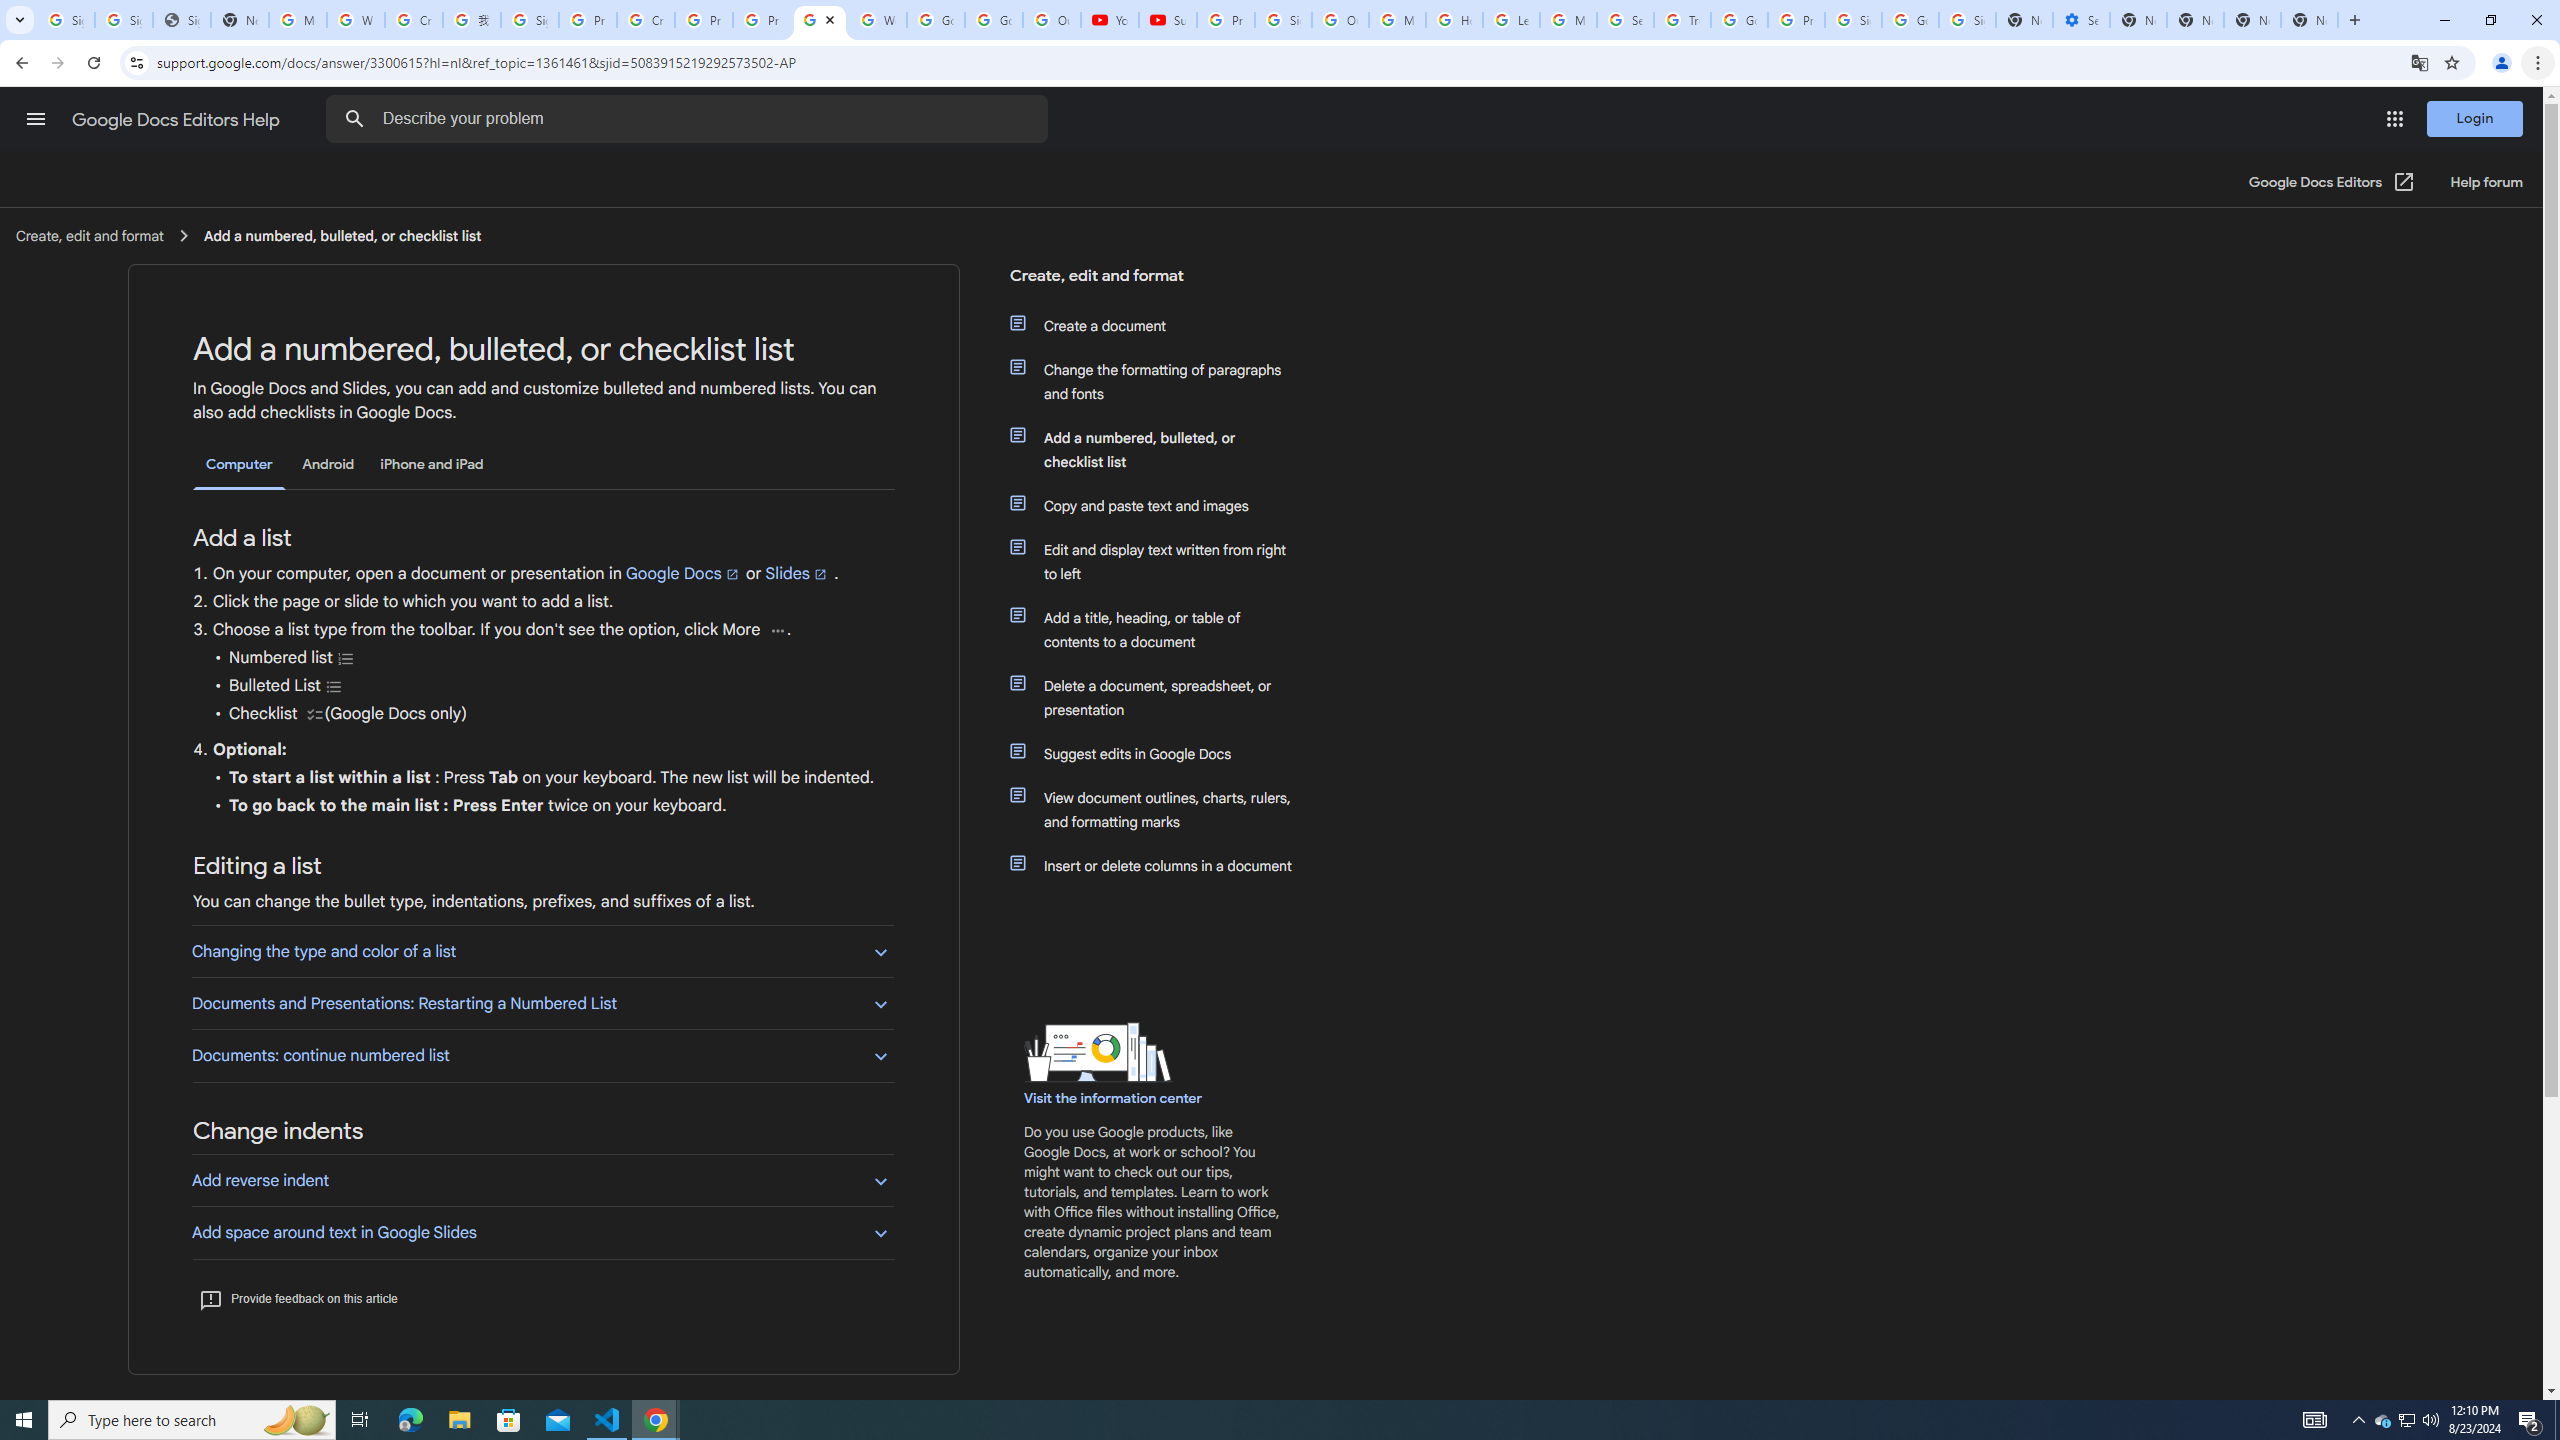  Describe the element at coordinates (414, 20) in the screenshot. I see `Create your Google Account` at that location.